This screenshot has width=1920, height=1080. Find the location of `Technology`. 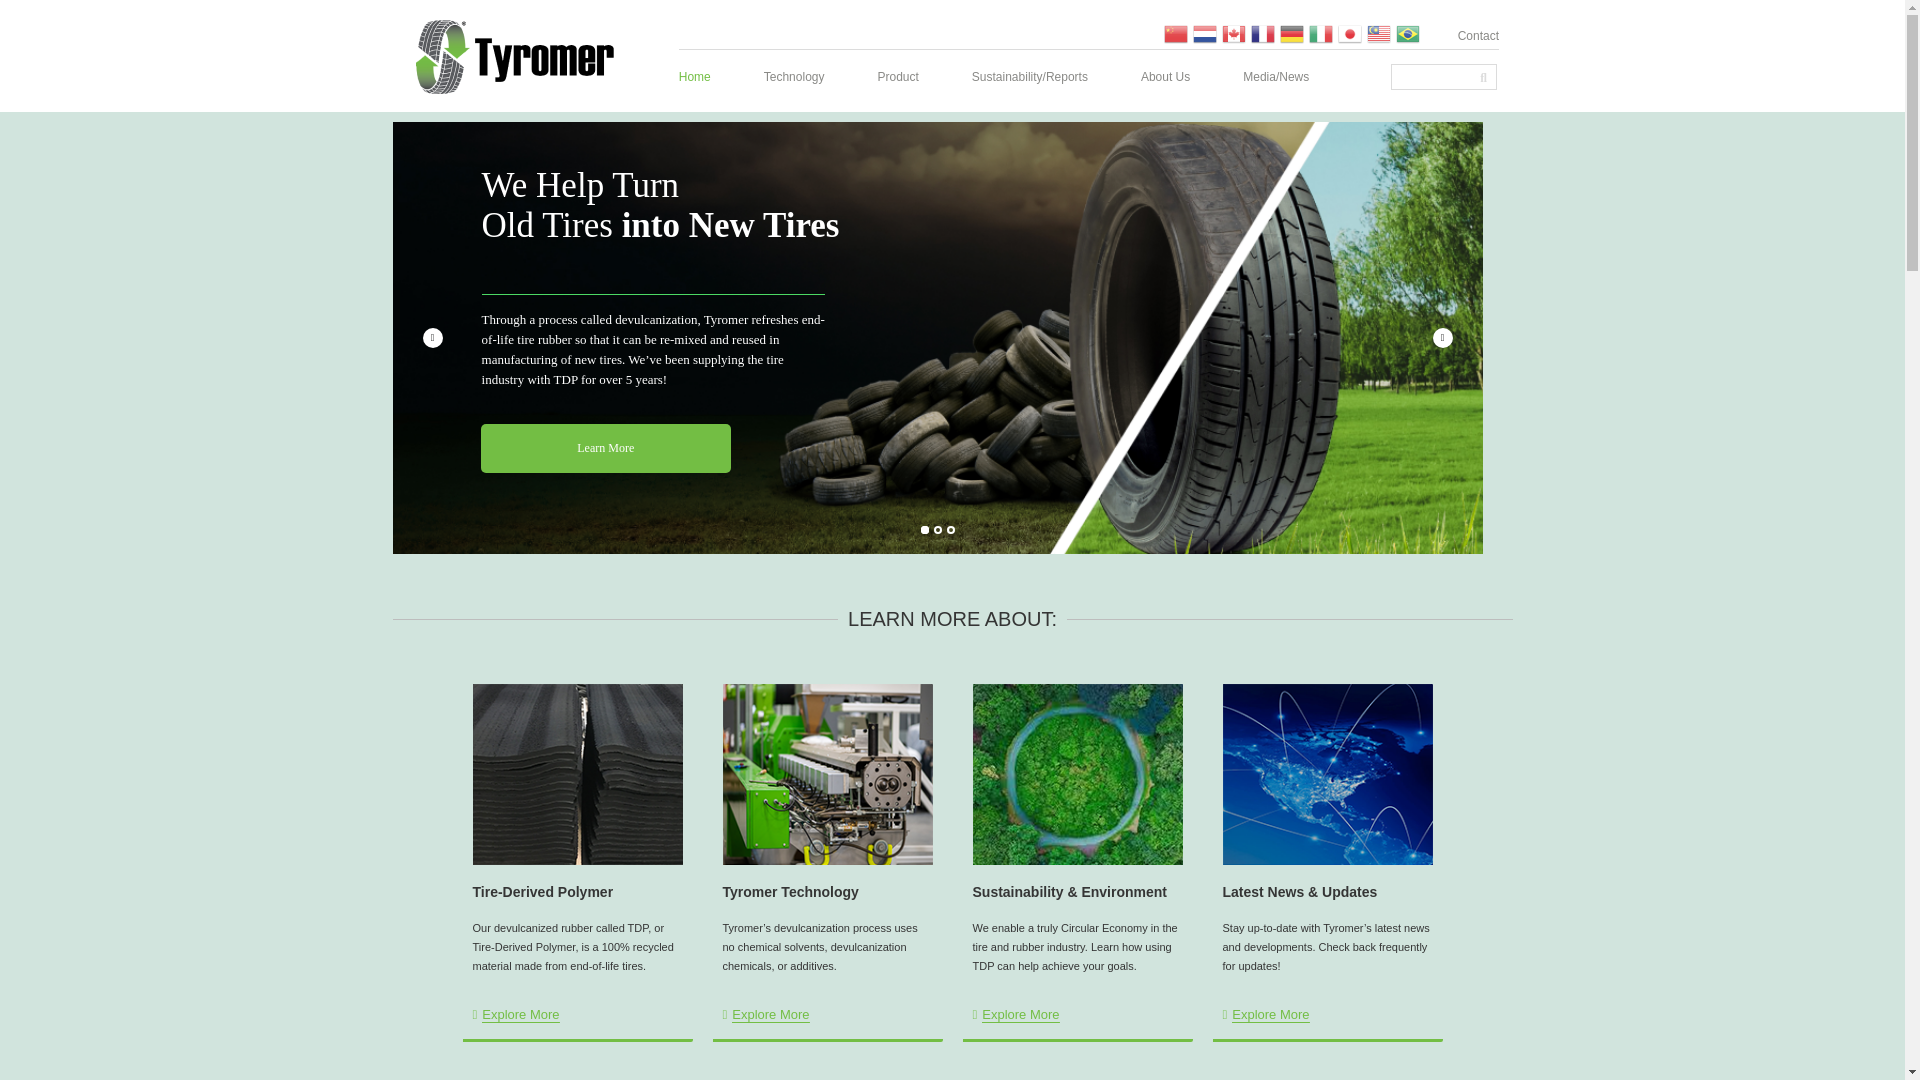

Technology is located at coordinates (794, 76).